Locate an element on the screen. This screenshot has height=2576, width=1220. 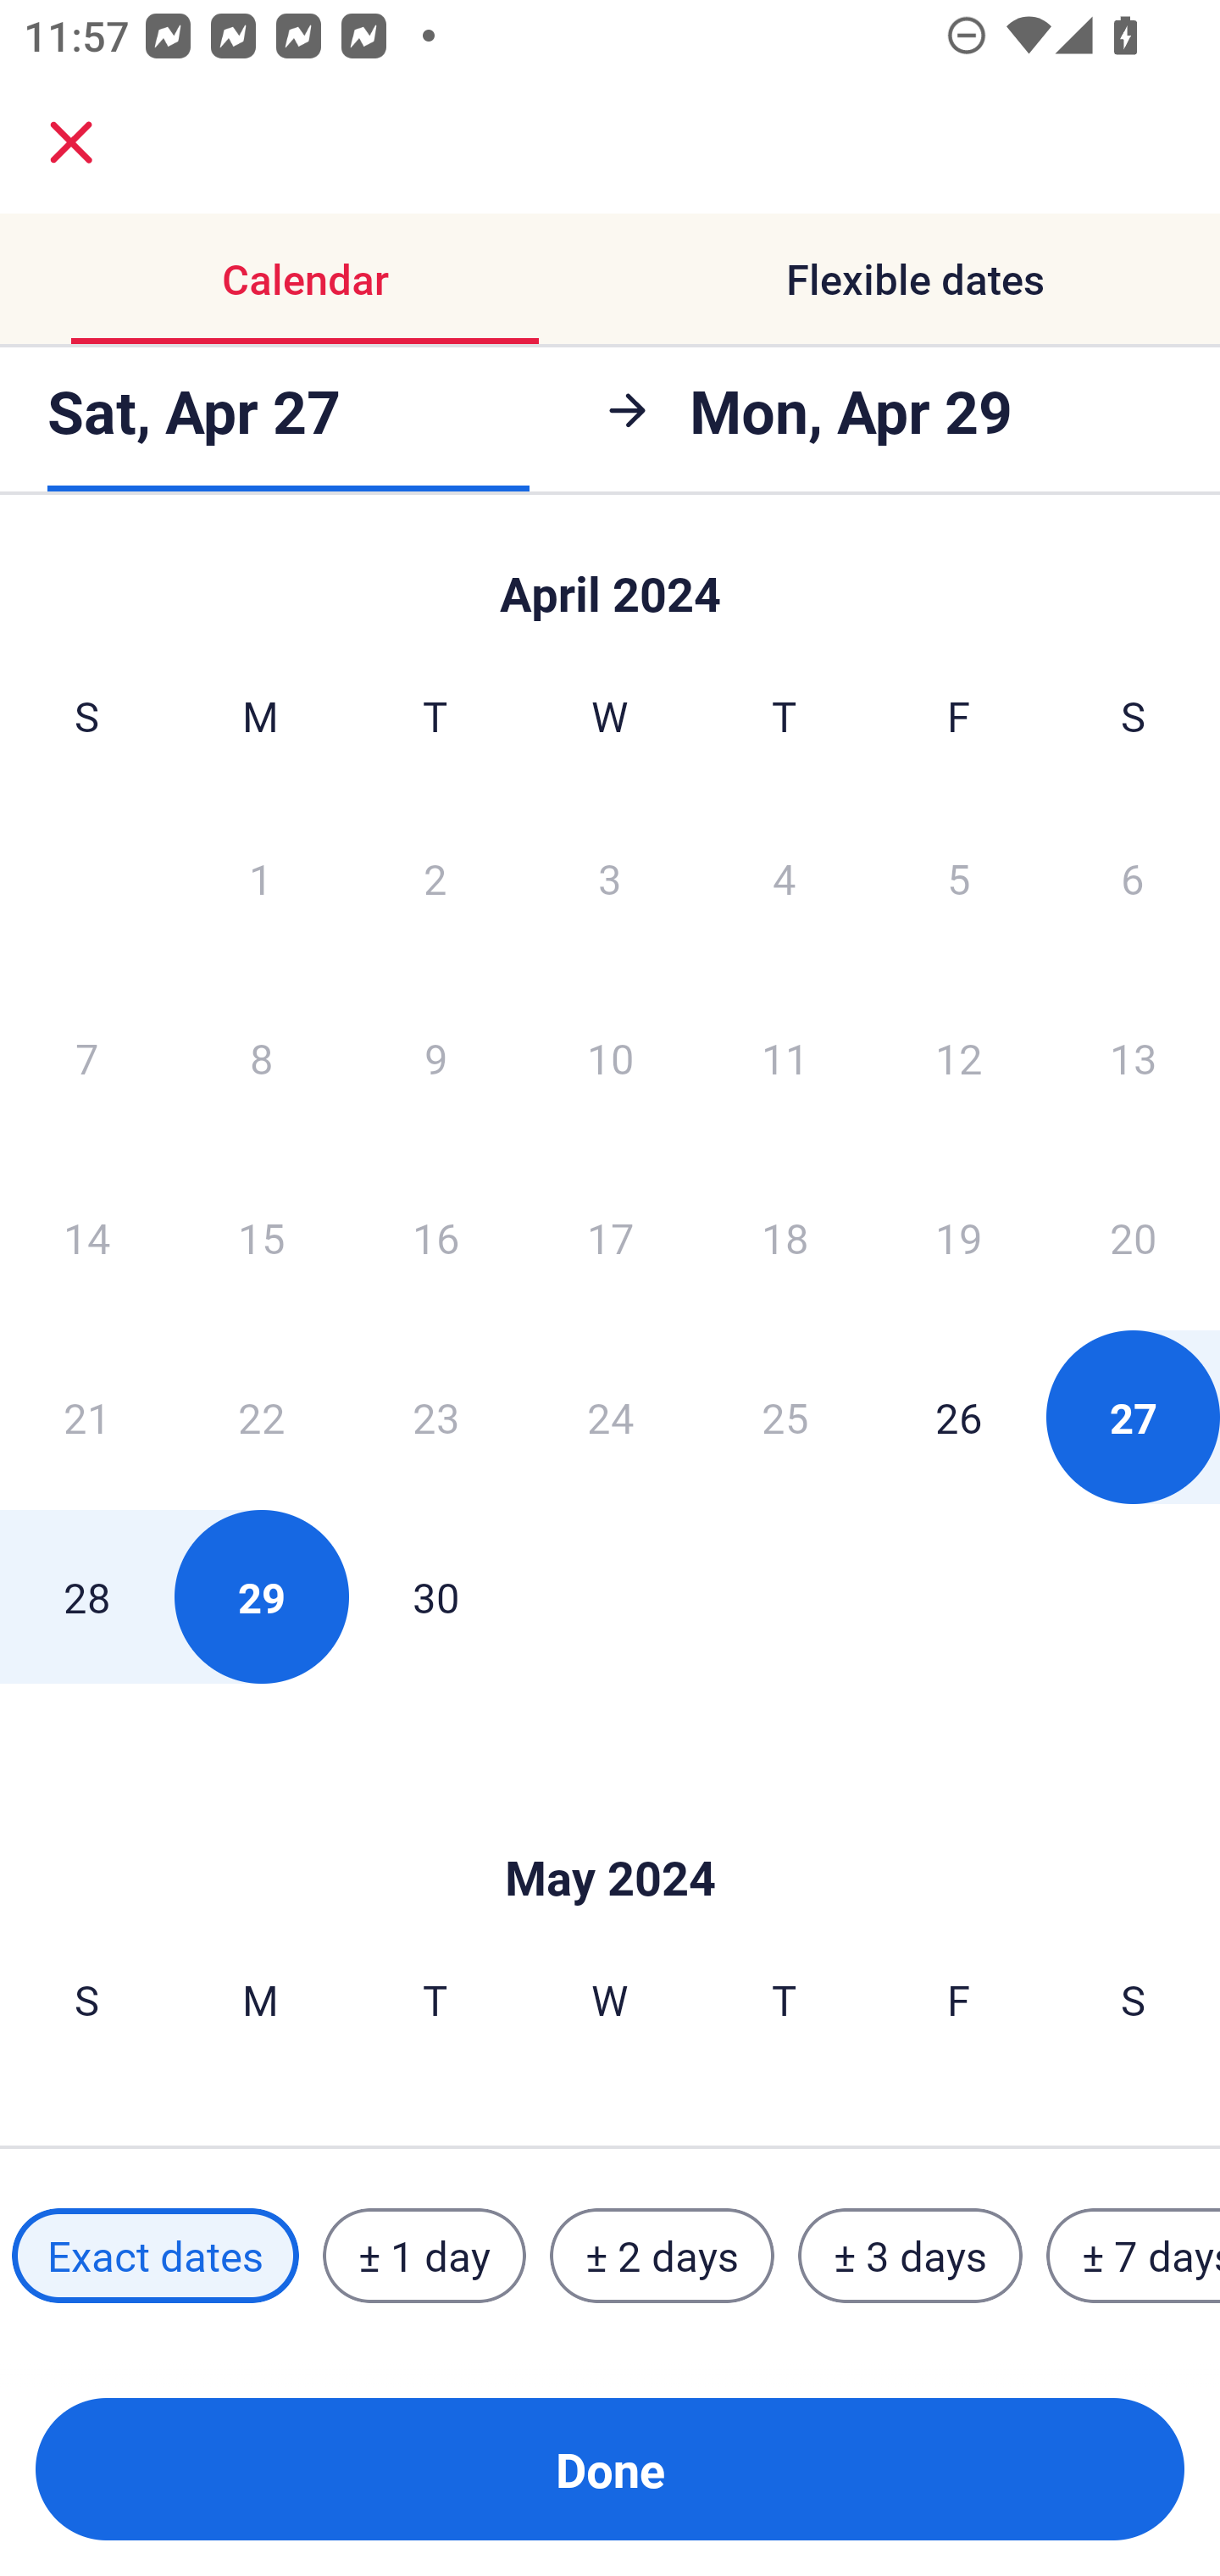
17 Wednesday, April 17, 2024 is located at coordinates (610, 1237).